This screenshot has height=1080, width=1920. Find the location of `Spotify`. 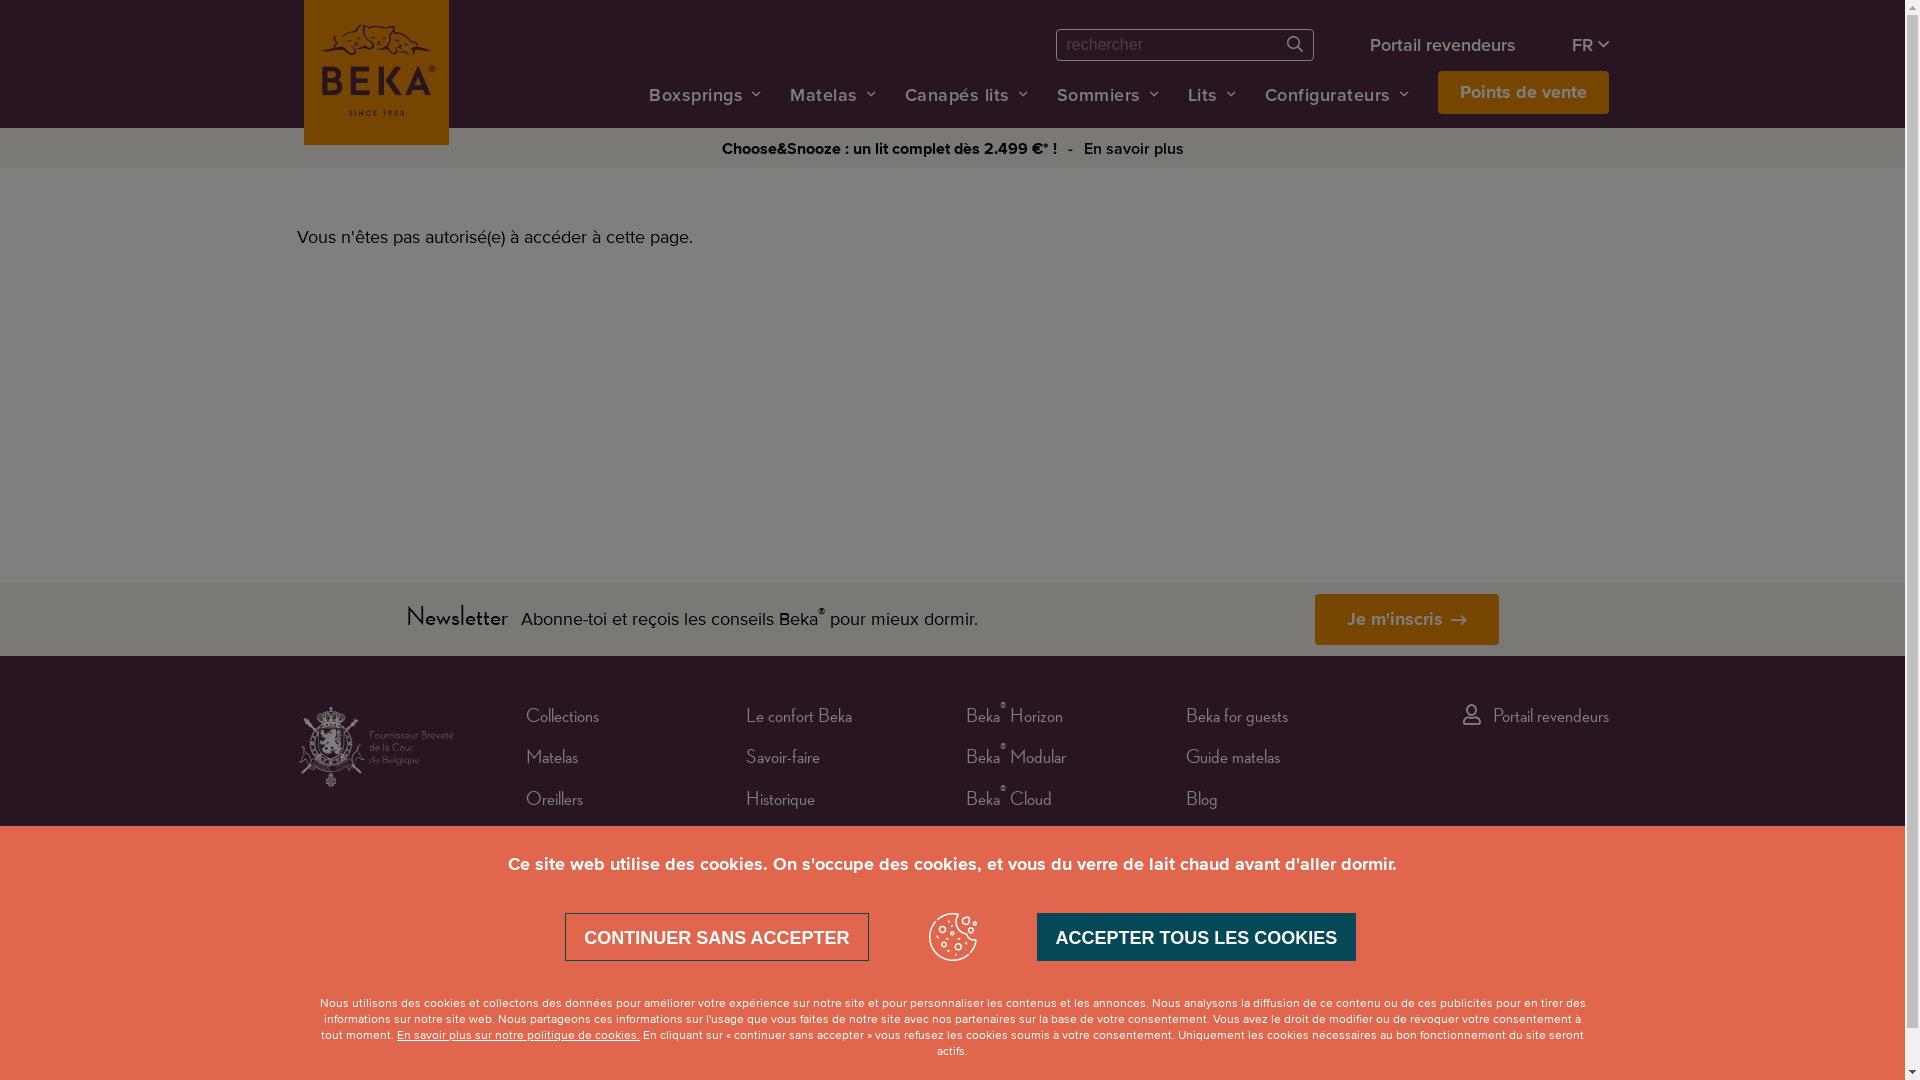

Spotify is located at coordinates (1600, 1002).